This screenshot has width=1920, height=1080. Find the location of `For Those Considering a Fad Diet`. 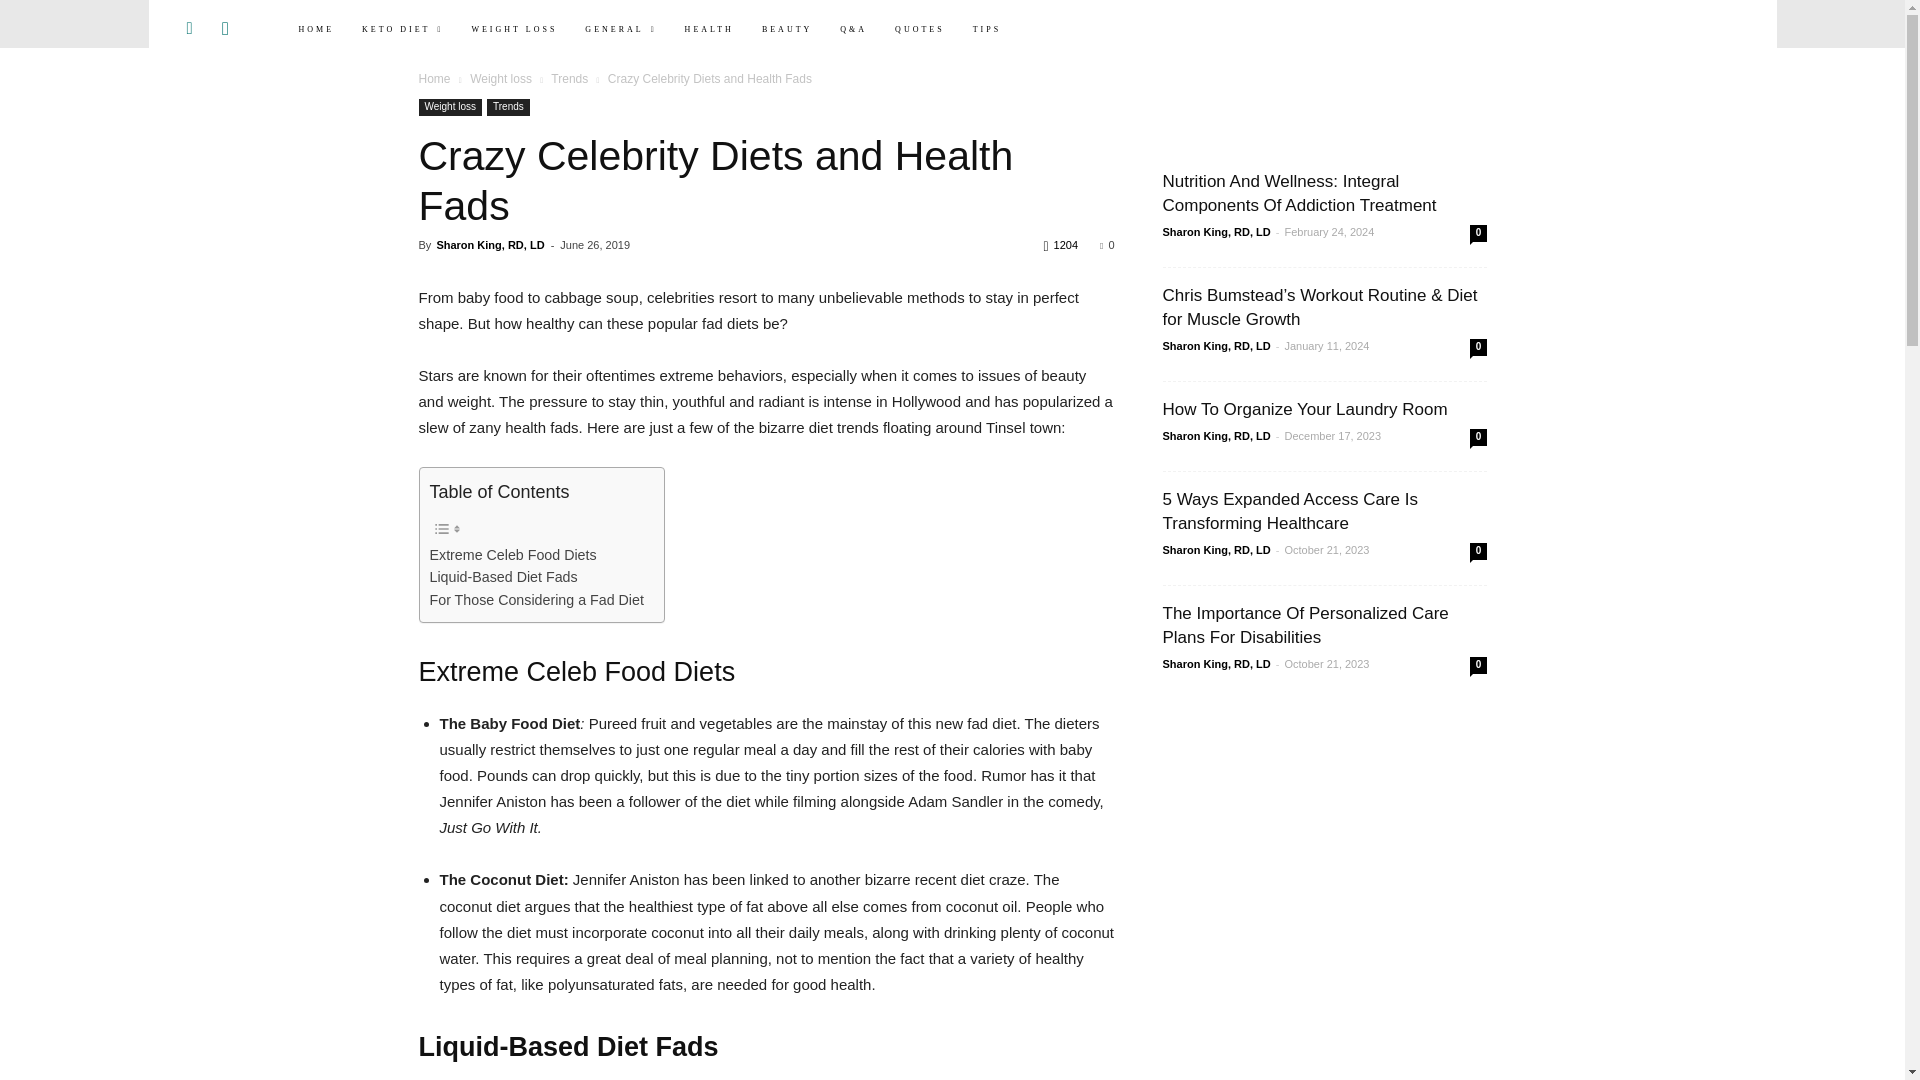

For Those Considering a Fad Diet is located at coordinates (536, 600).